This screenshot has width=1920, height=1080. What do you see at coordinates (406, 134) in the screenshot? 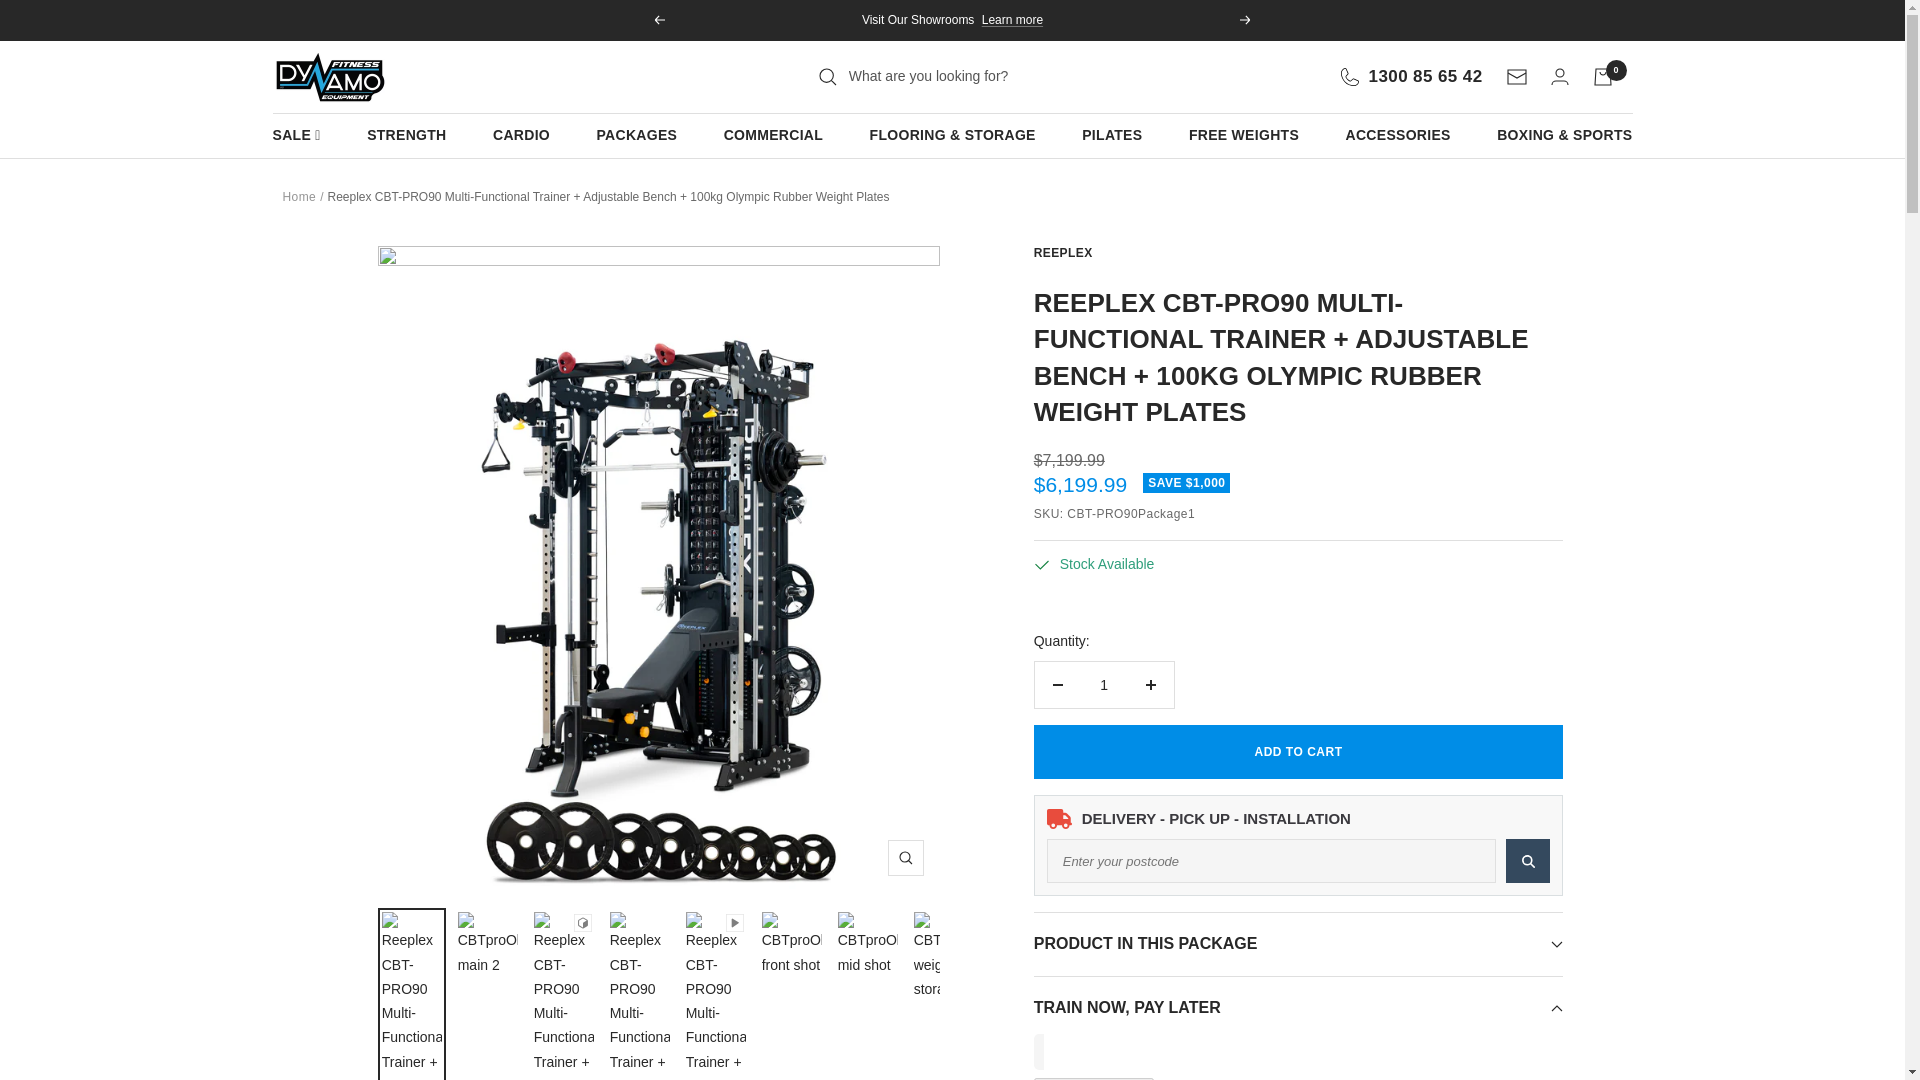
I see `STRENGTH` at bounding box center [406, 134].